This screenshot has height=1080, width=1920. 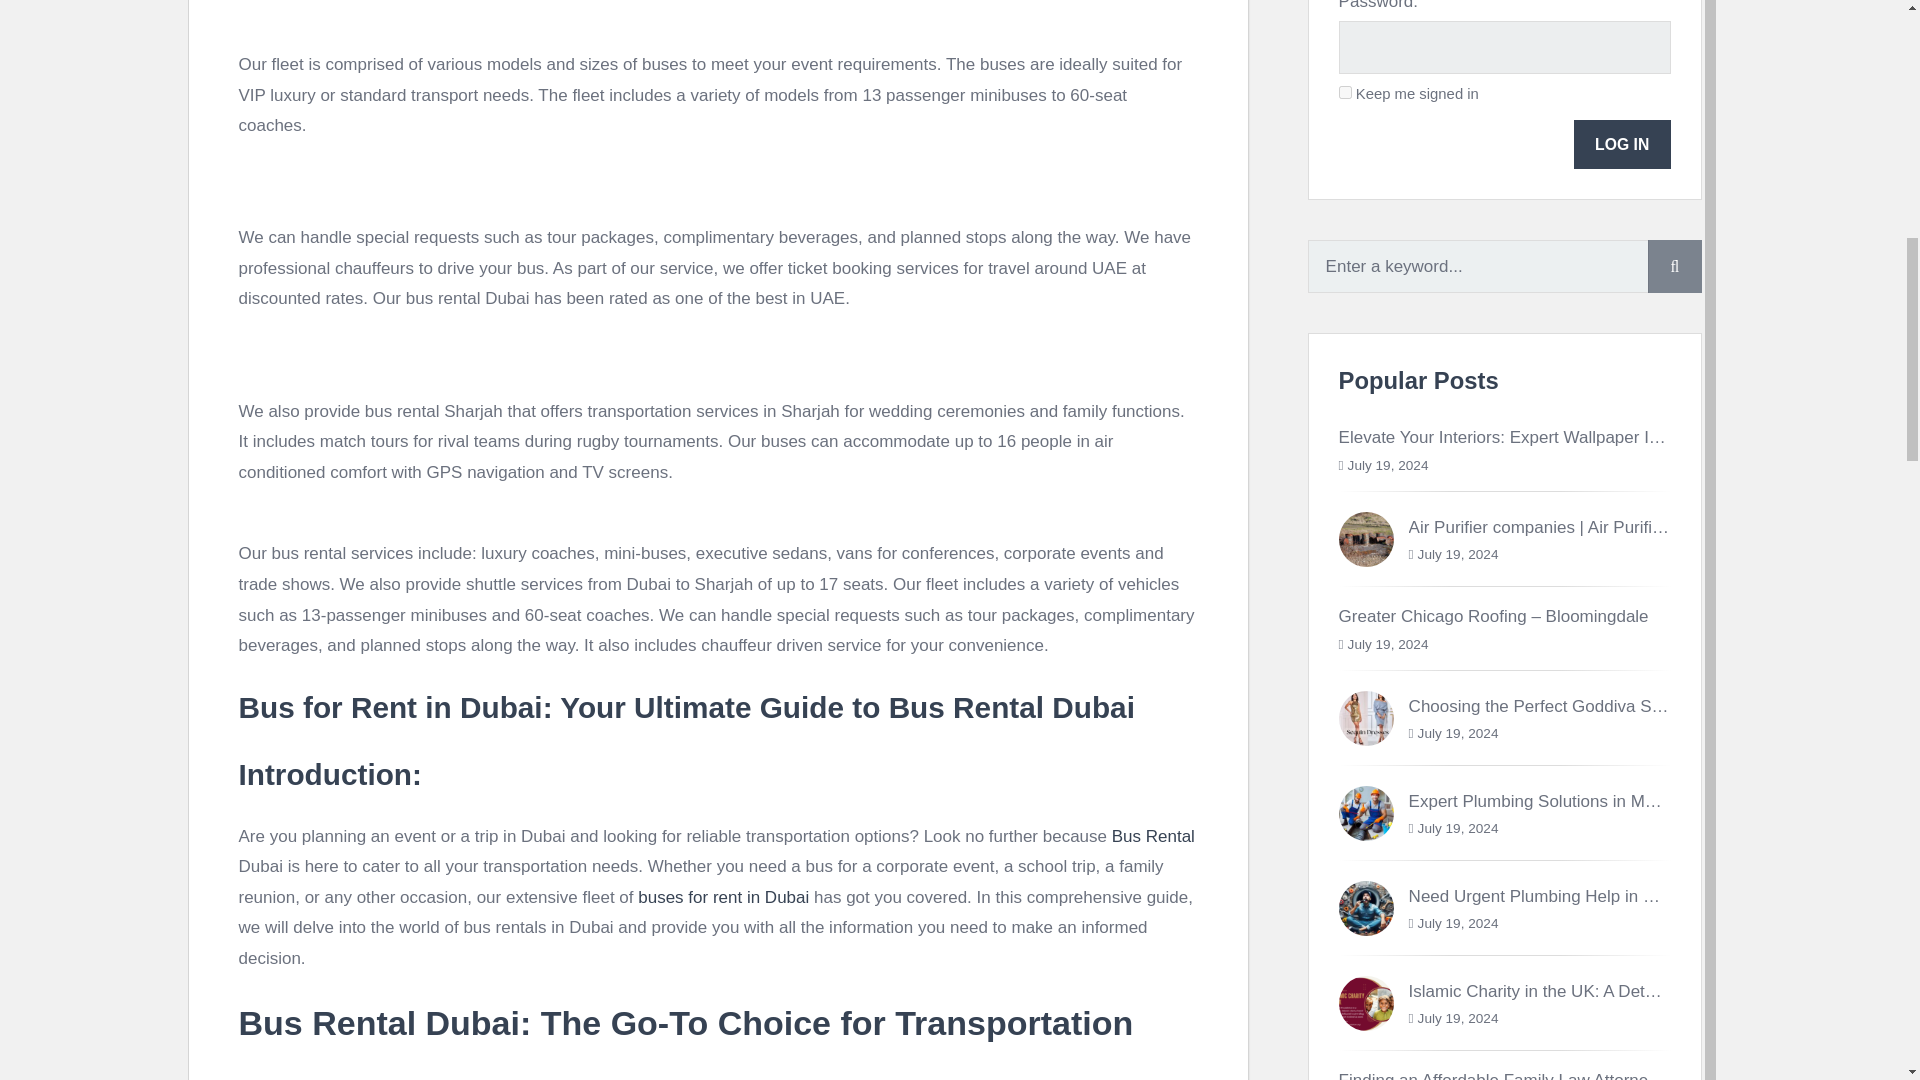 I want to click on Bus Rental, so click(x=1152, y=836).